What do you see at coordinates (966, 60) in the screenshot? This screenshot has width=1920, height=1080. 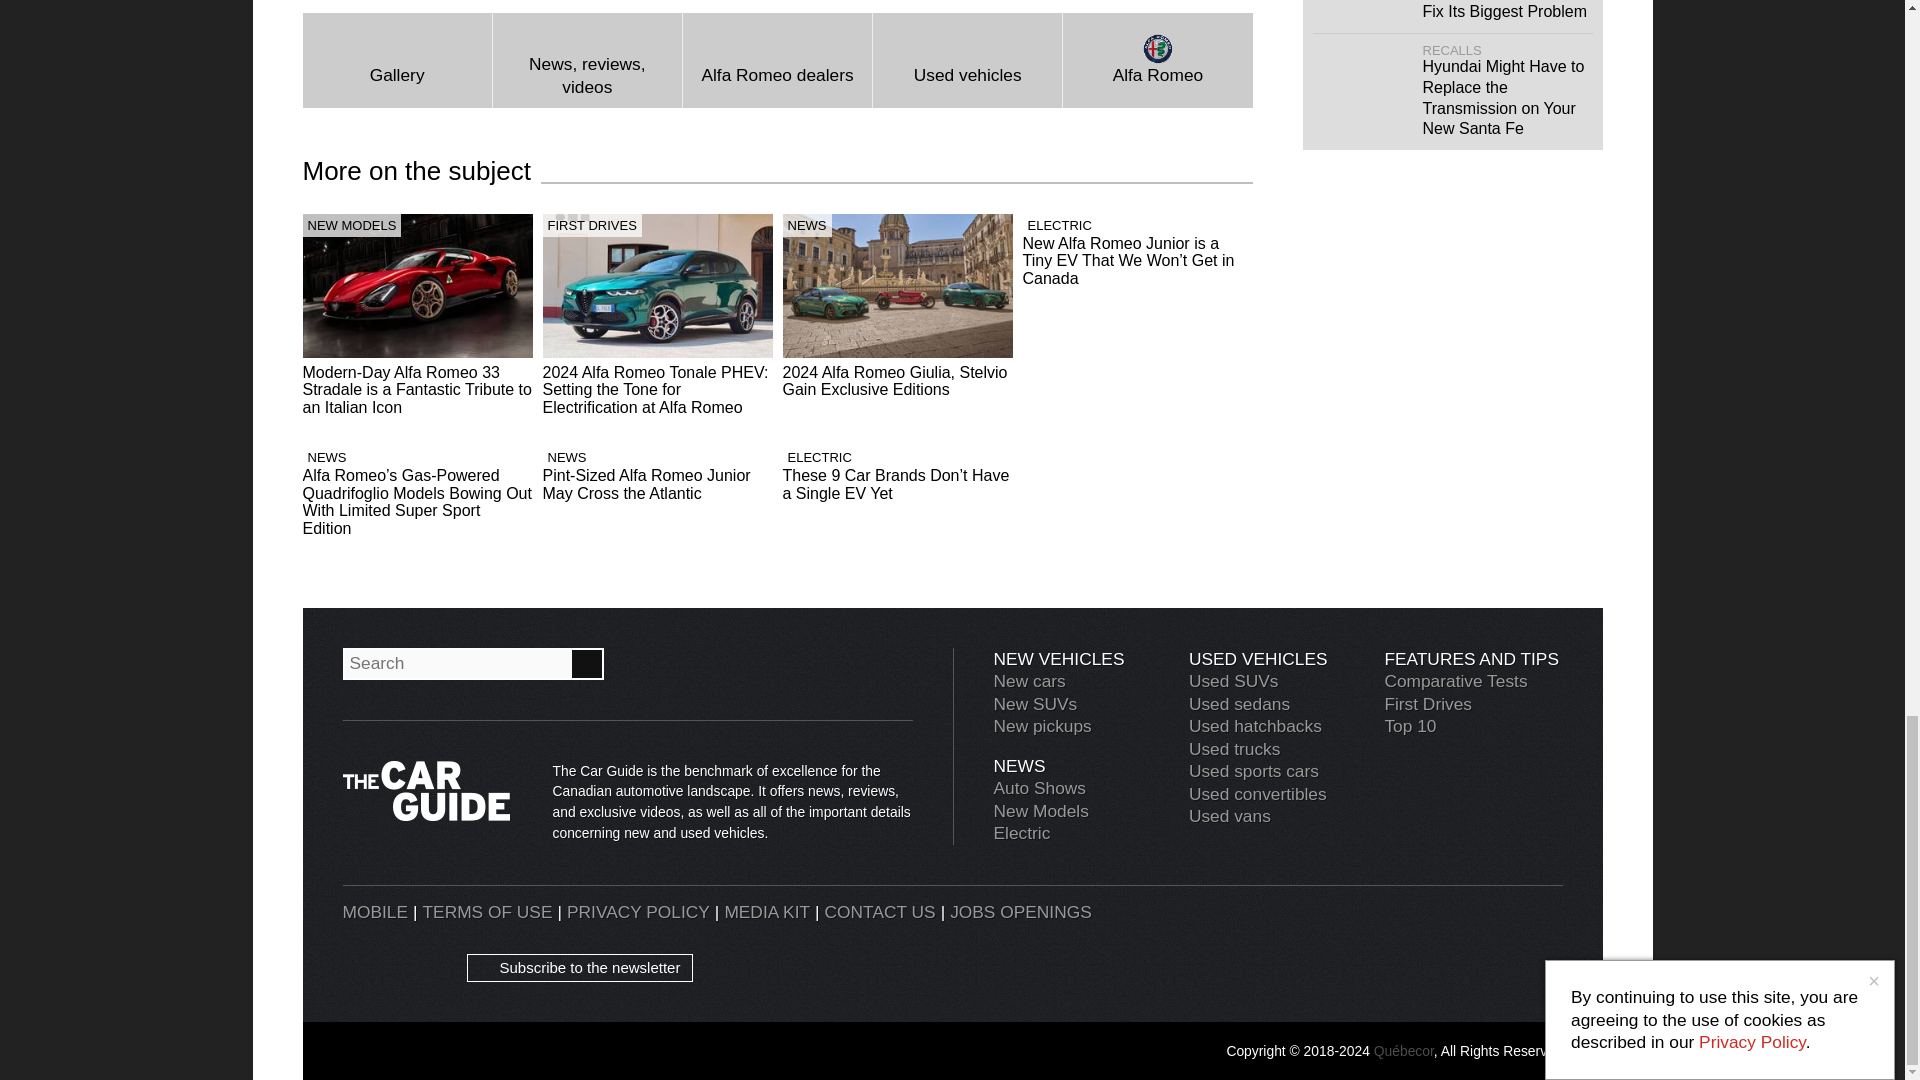 I see `Used Alfa Romeo Giulia` at bounding box center [966, 60].